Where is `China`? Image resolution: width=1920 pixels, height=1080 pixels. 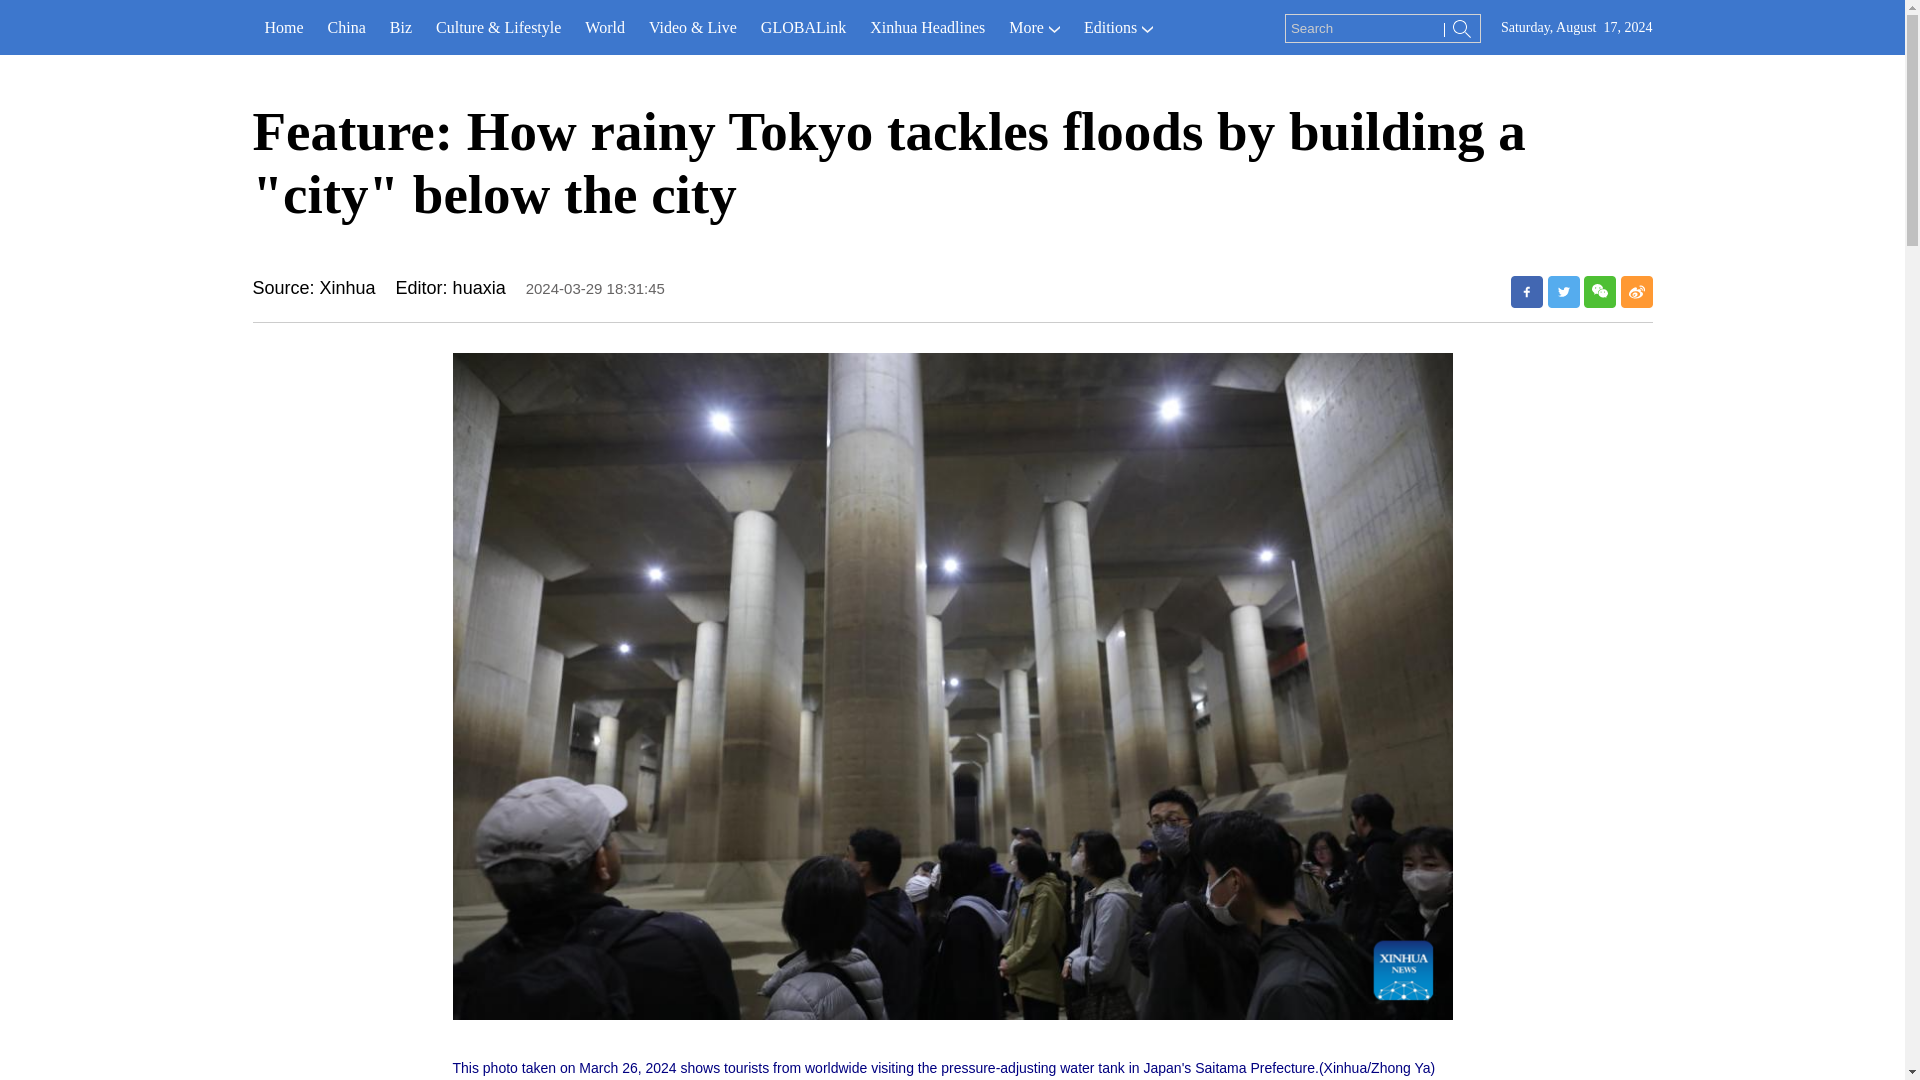
China is located at coordinates (347, 28).